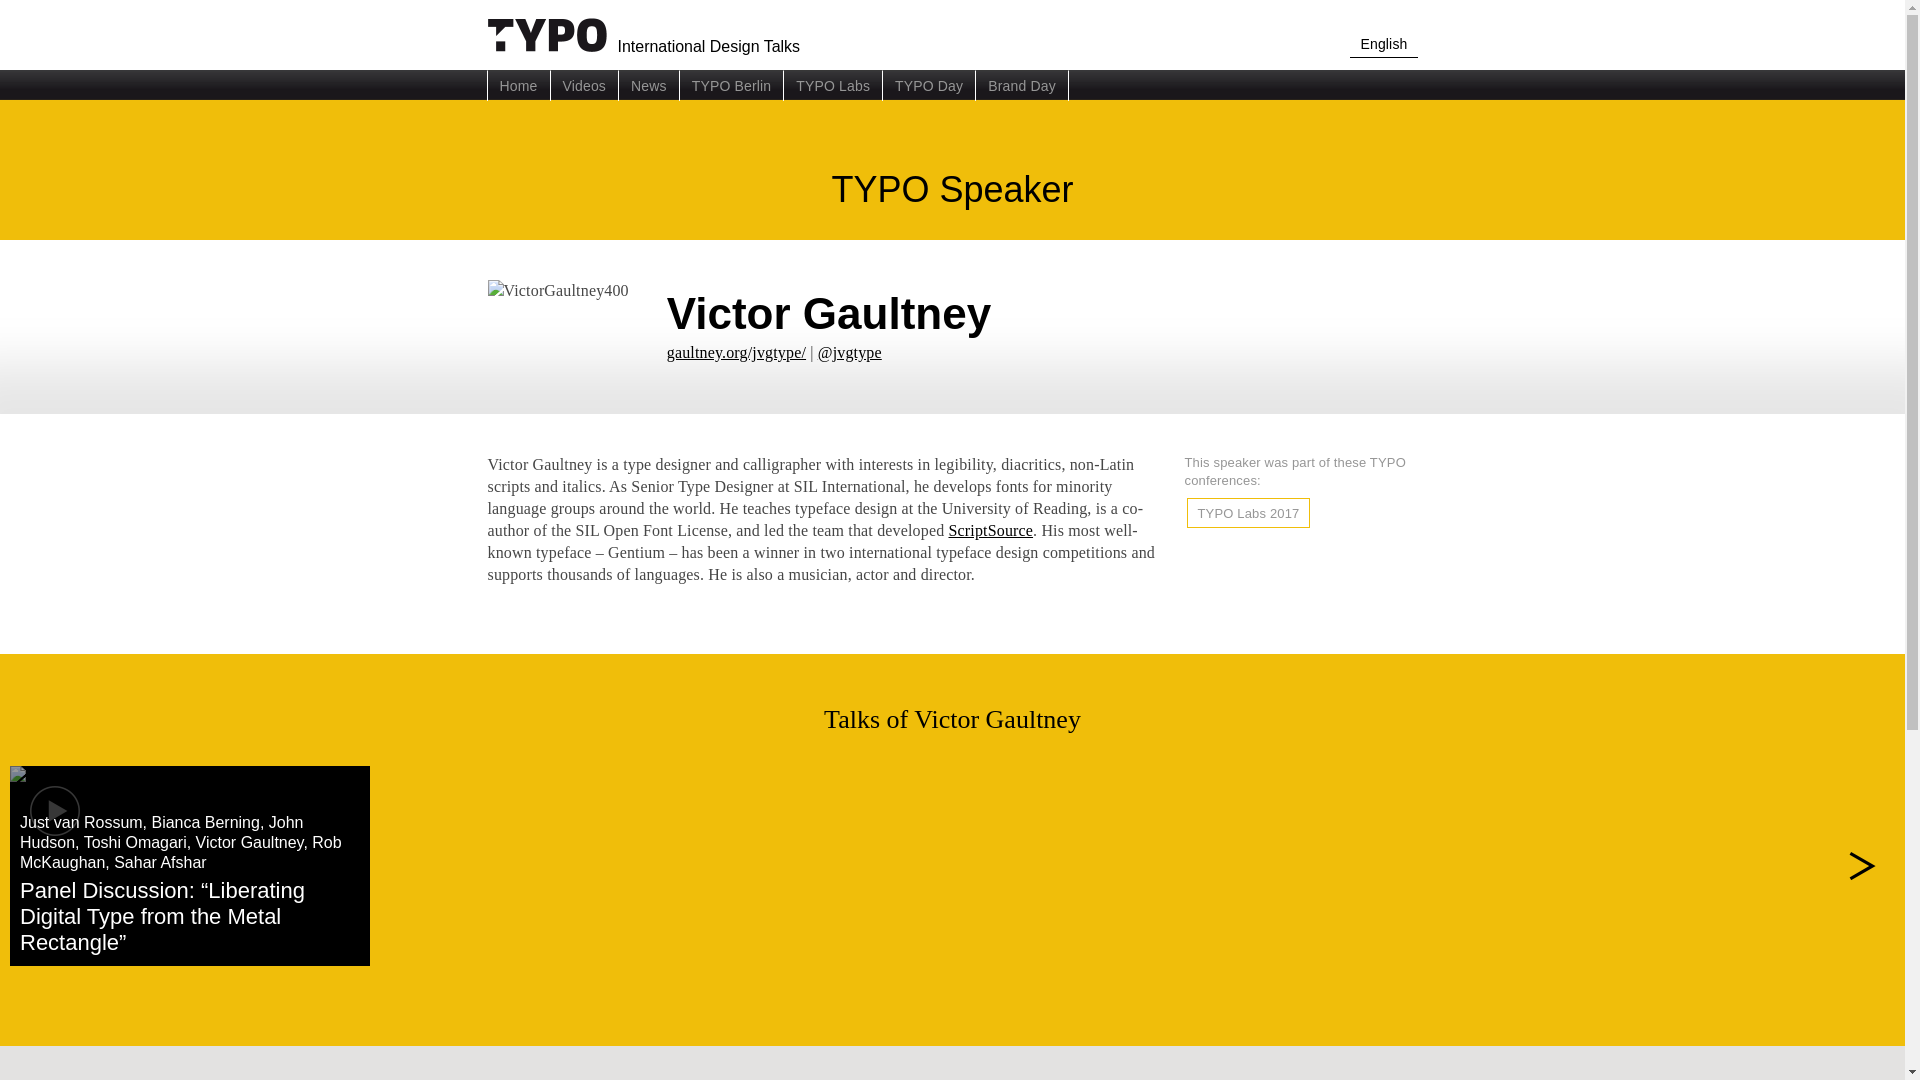 Image resolution: width=1920 pixels, height=1080 pixels. What do you see at coordinates (732, 86) in the screenshot?
I see `TYPO Berlin` at bounding box center [732, 86].